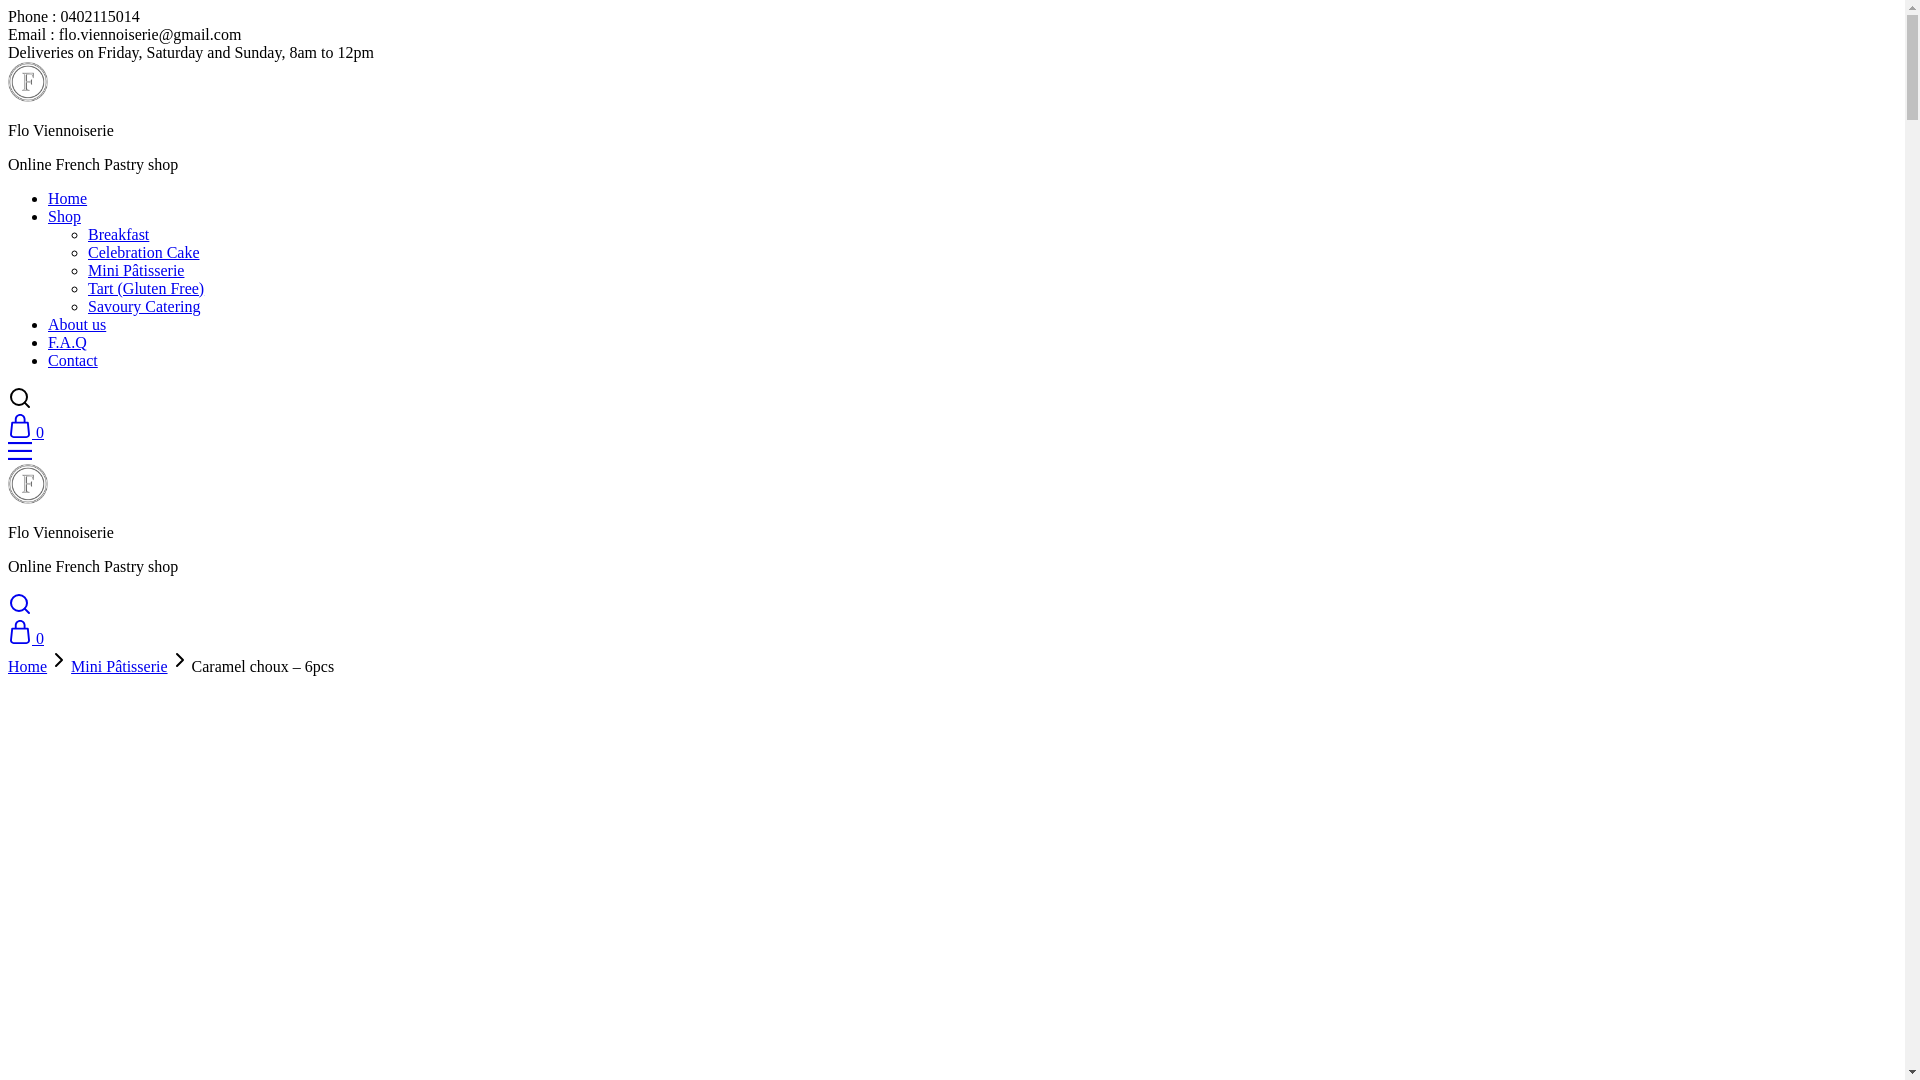  Describe the element at coordinates (118, 234) in the screenshot. I see `Breakfast` at that location.